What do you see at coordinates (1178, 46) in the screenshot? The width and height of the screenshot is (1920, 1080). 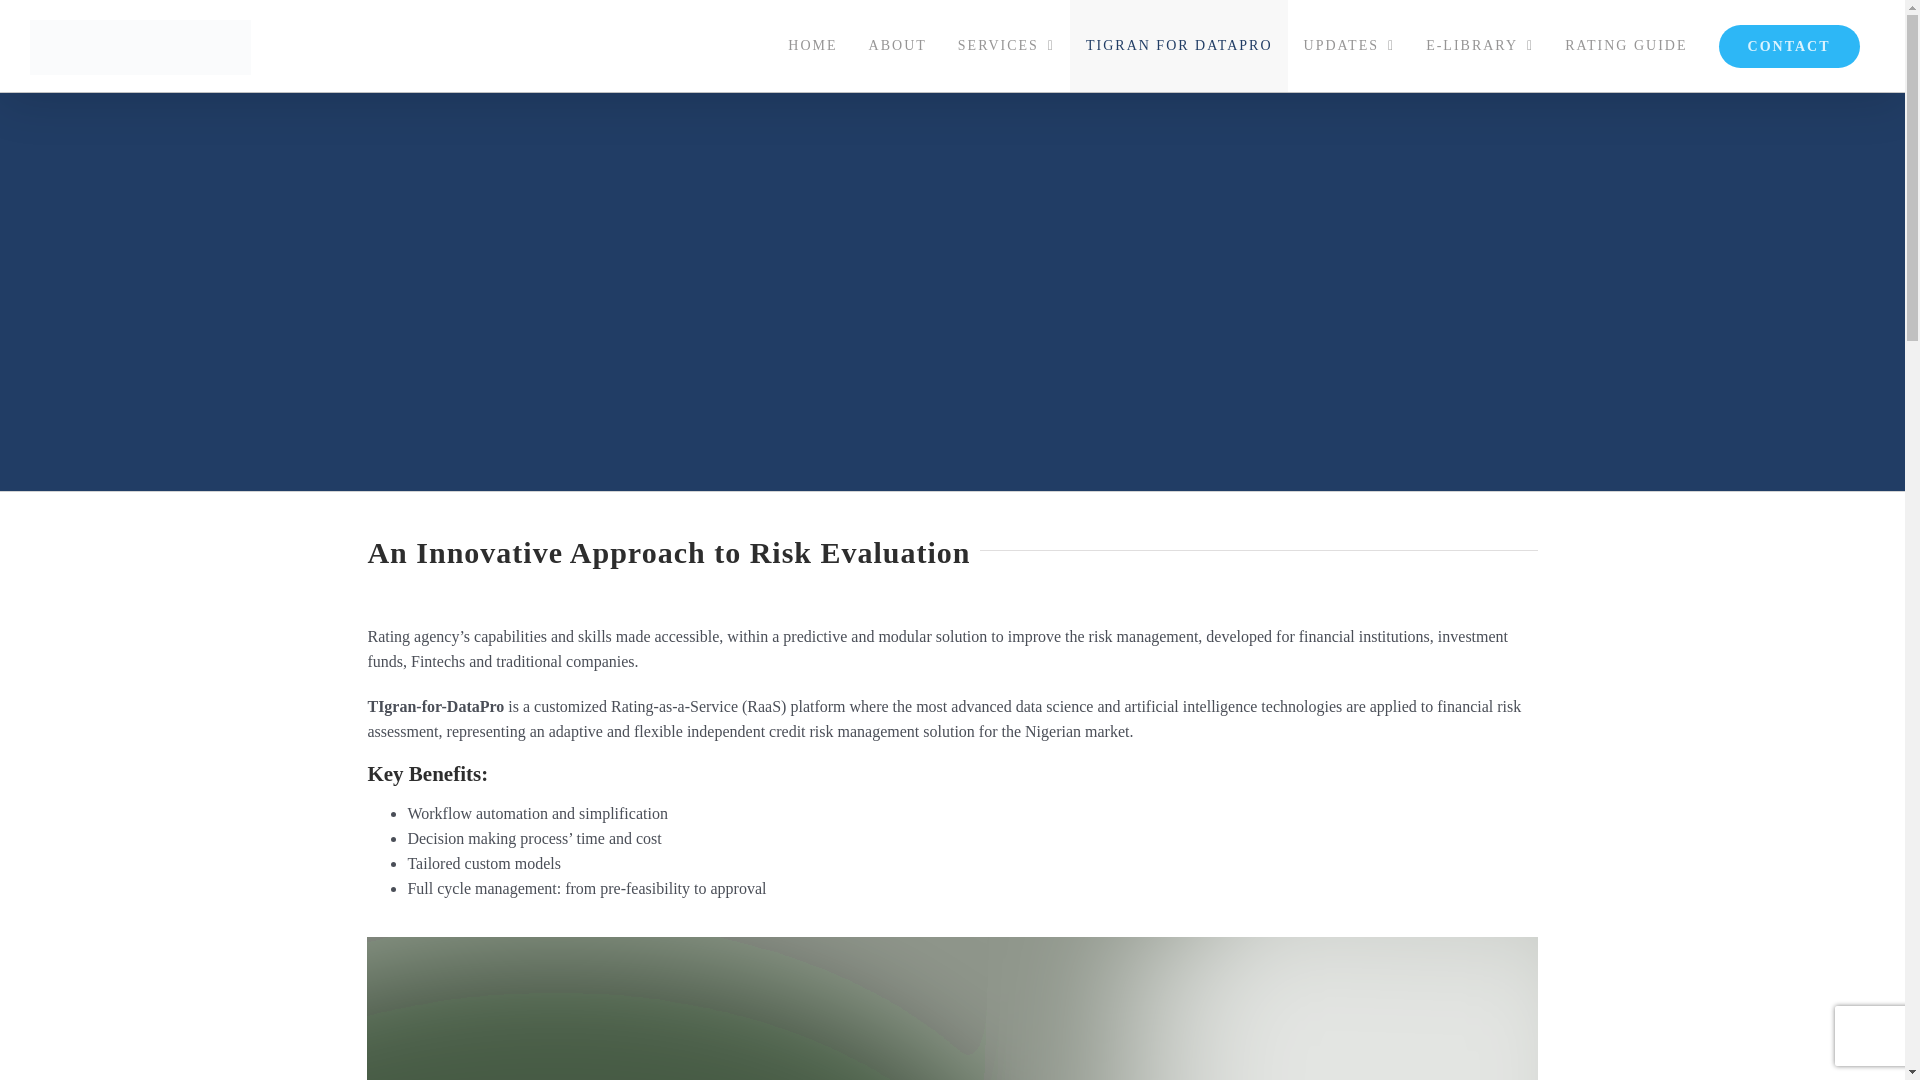 I see `TIGRAN FOR DATAPRO` at bounding box center [1178, 46].